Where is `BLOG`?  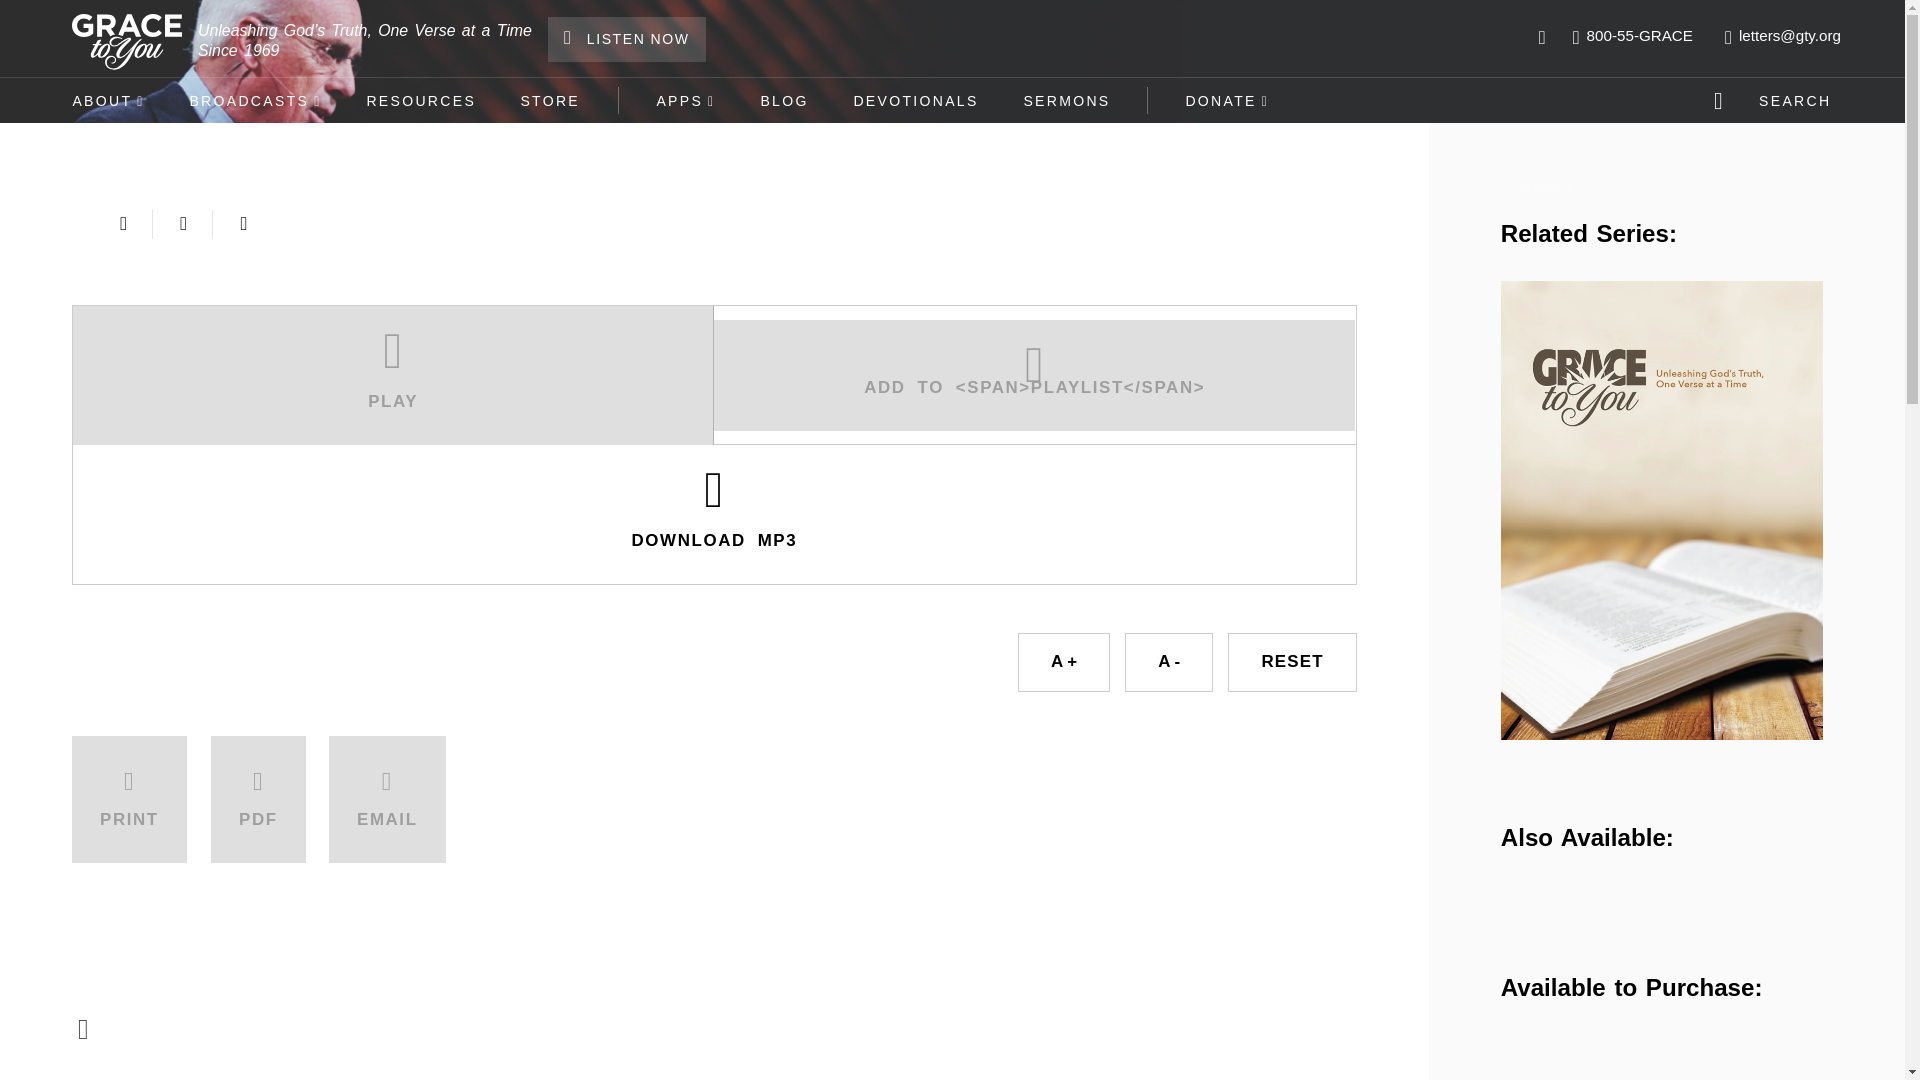
BLOG is located at coordinates (784, 100).